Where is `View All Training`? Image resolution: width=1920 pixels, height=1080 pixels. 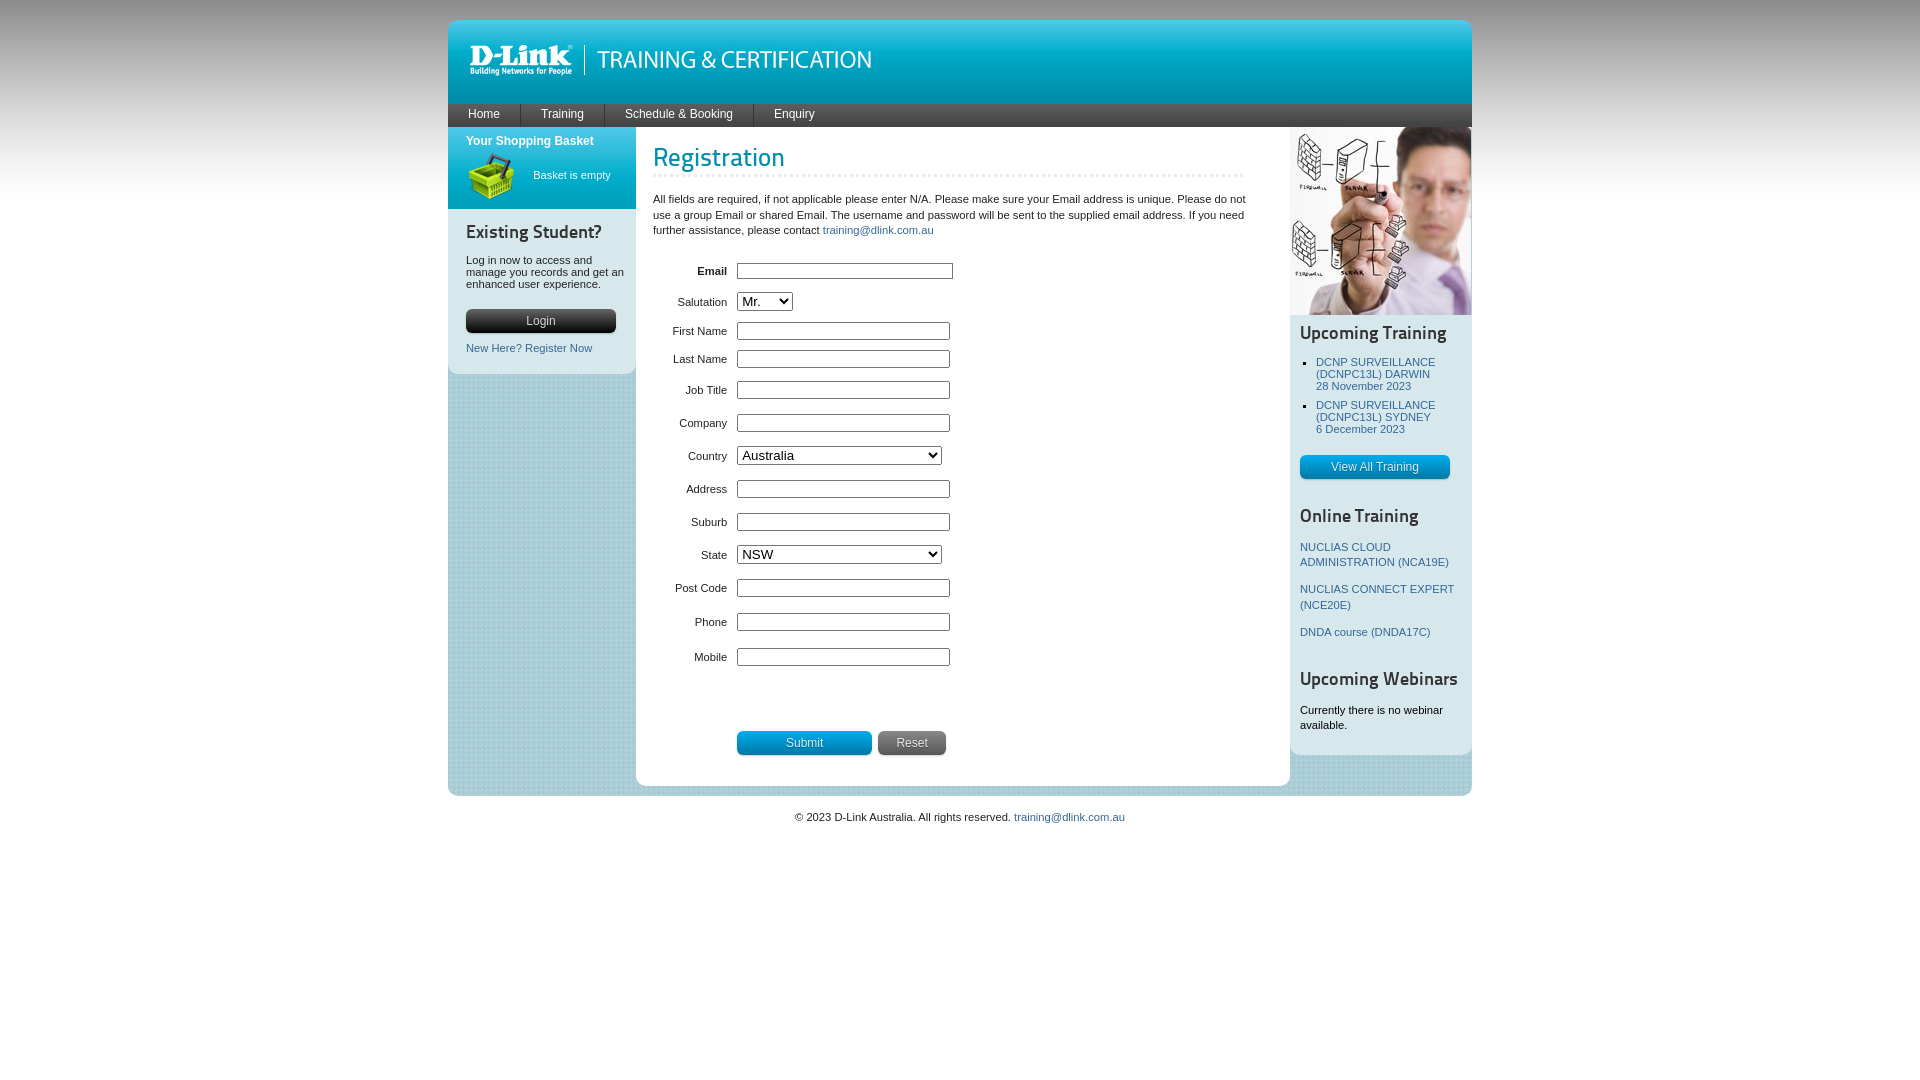 View All Training is located at coordinates (1375, 467).